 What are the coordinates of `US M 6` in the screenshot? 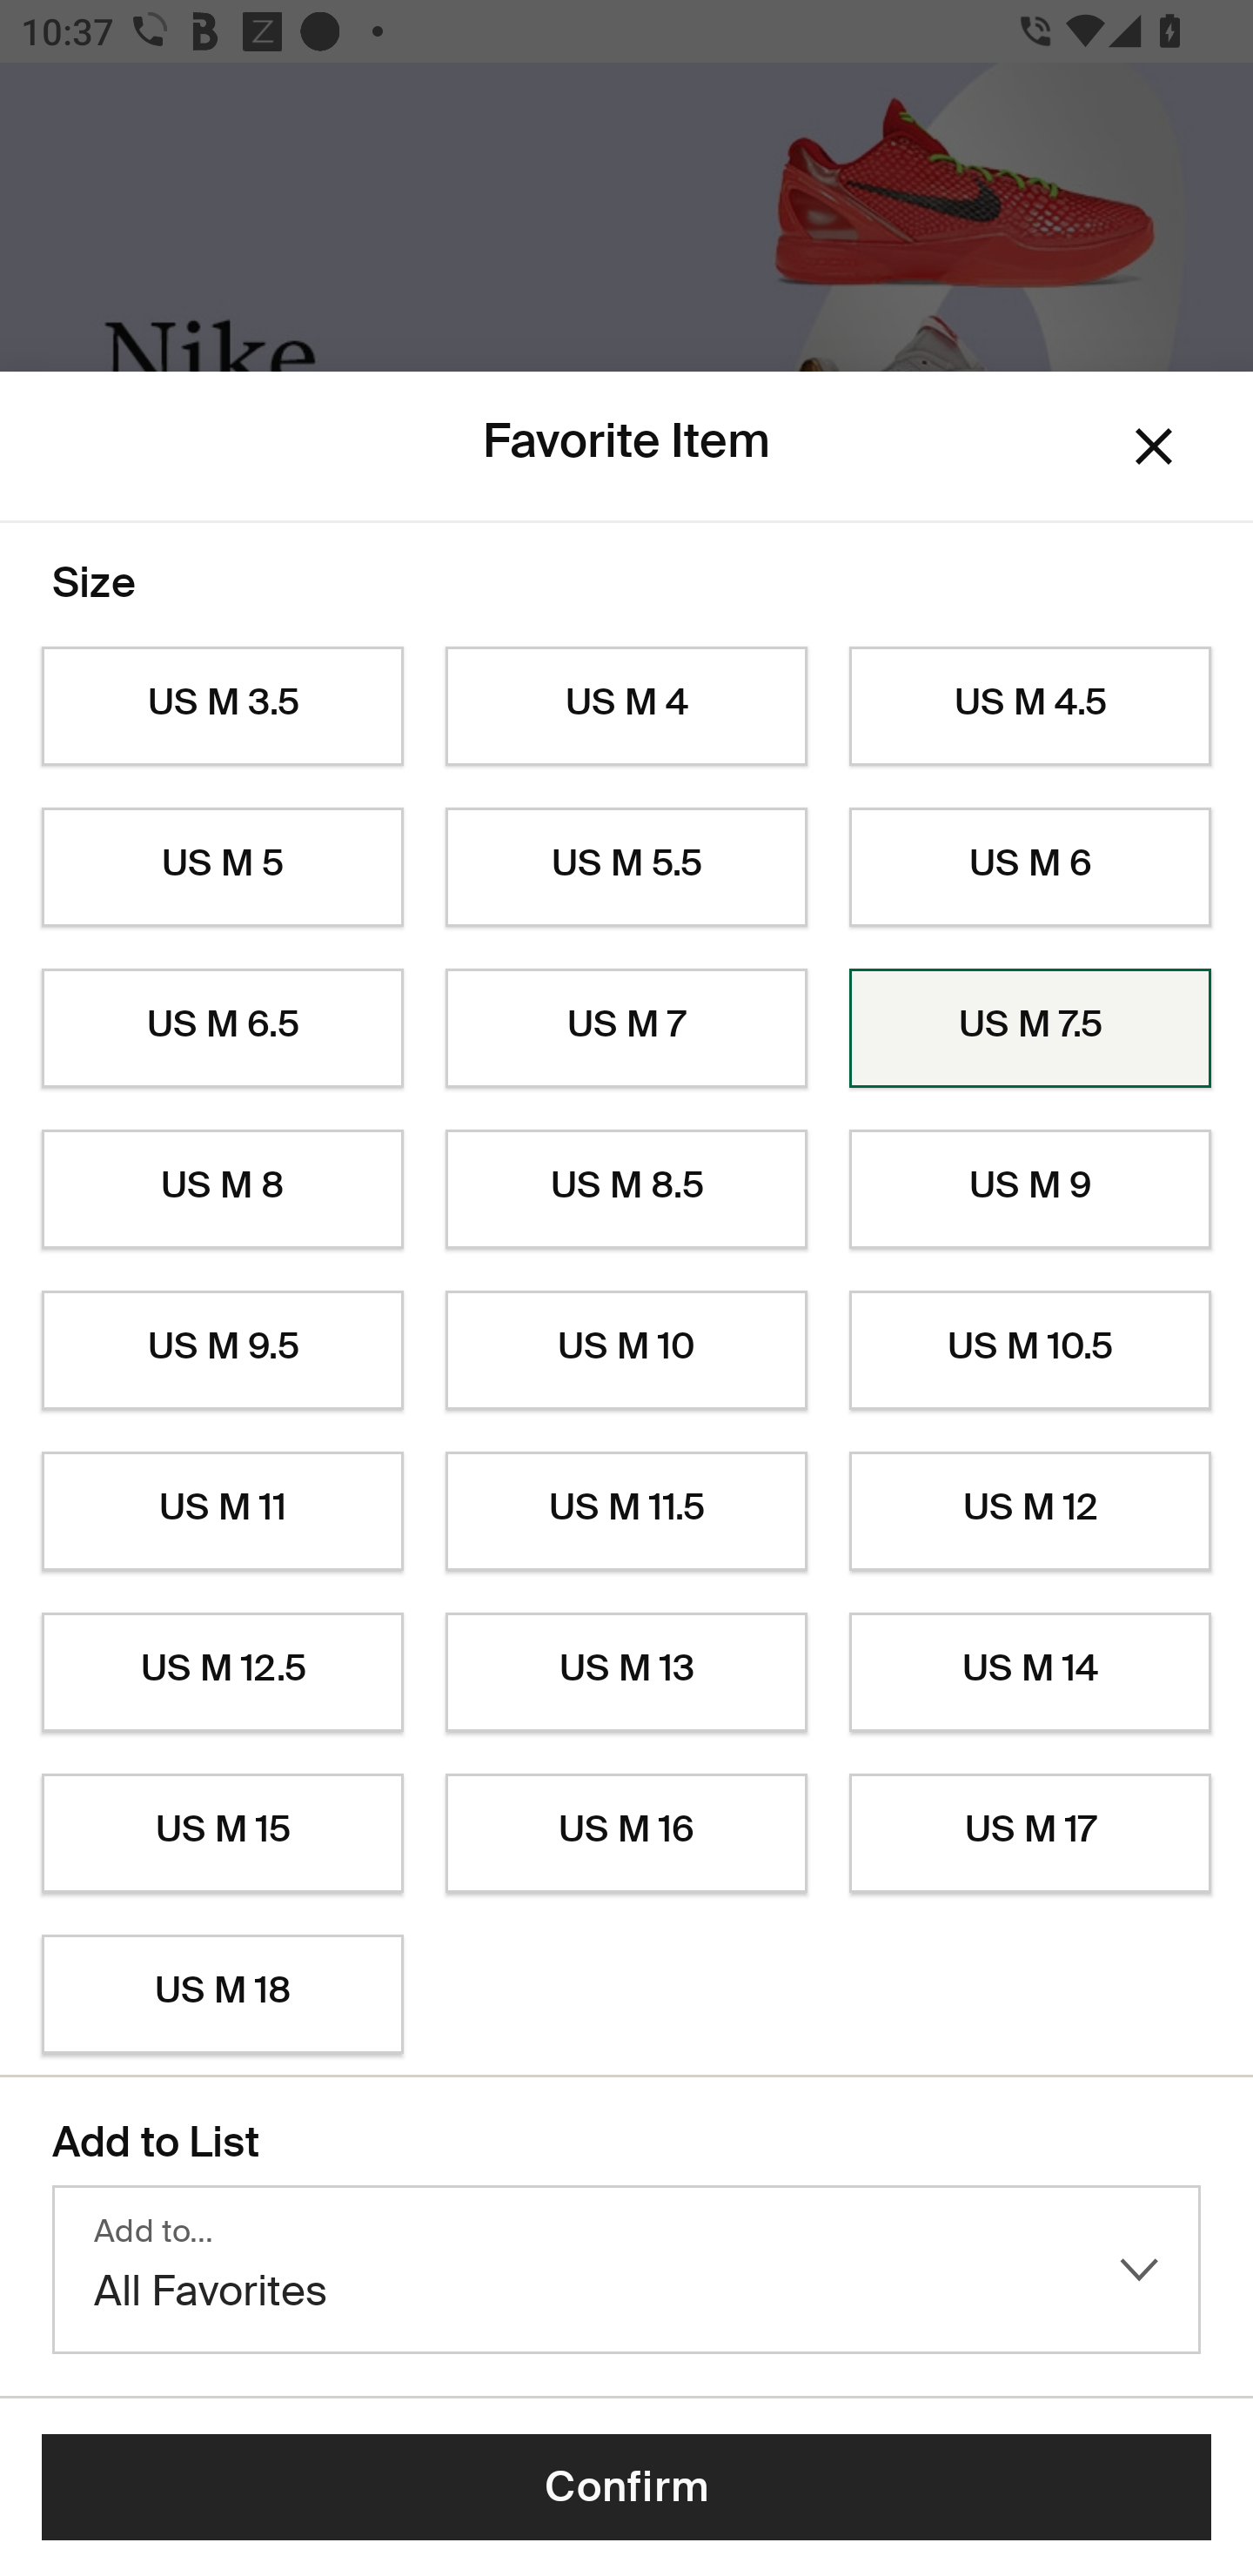 It's located at (1030, 867).